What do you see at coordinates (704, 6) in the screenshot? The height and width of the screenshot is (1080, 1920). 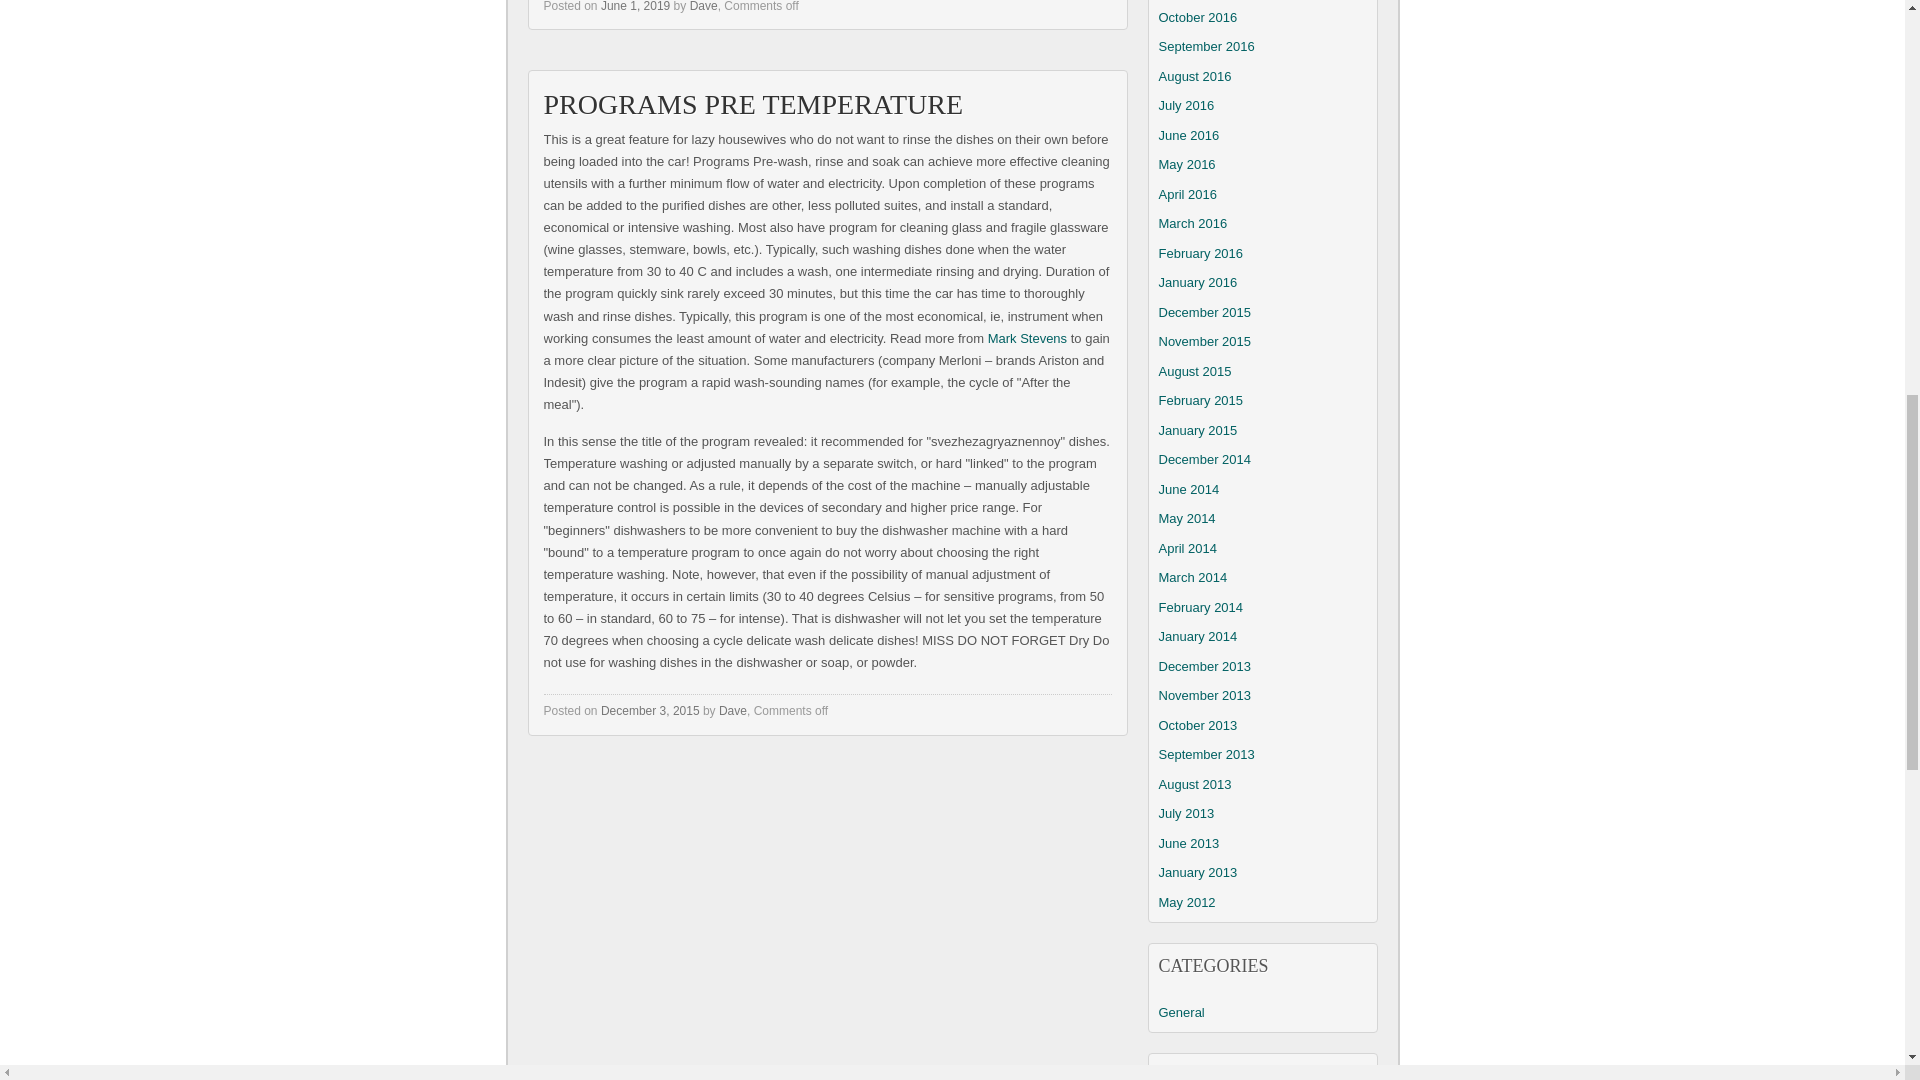 I see `Dave` at bounding box center [704, 6].